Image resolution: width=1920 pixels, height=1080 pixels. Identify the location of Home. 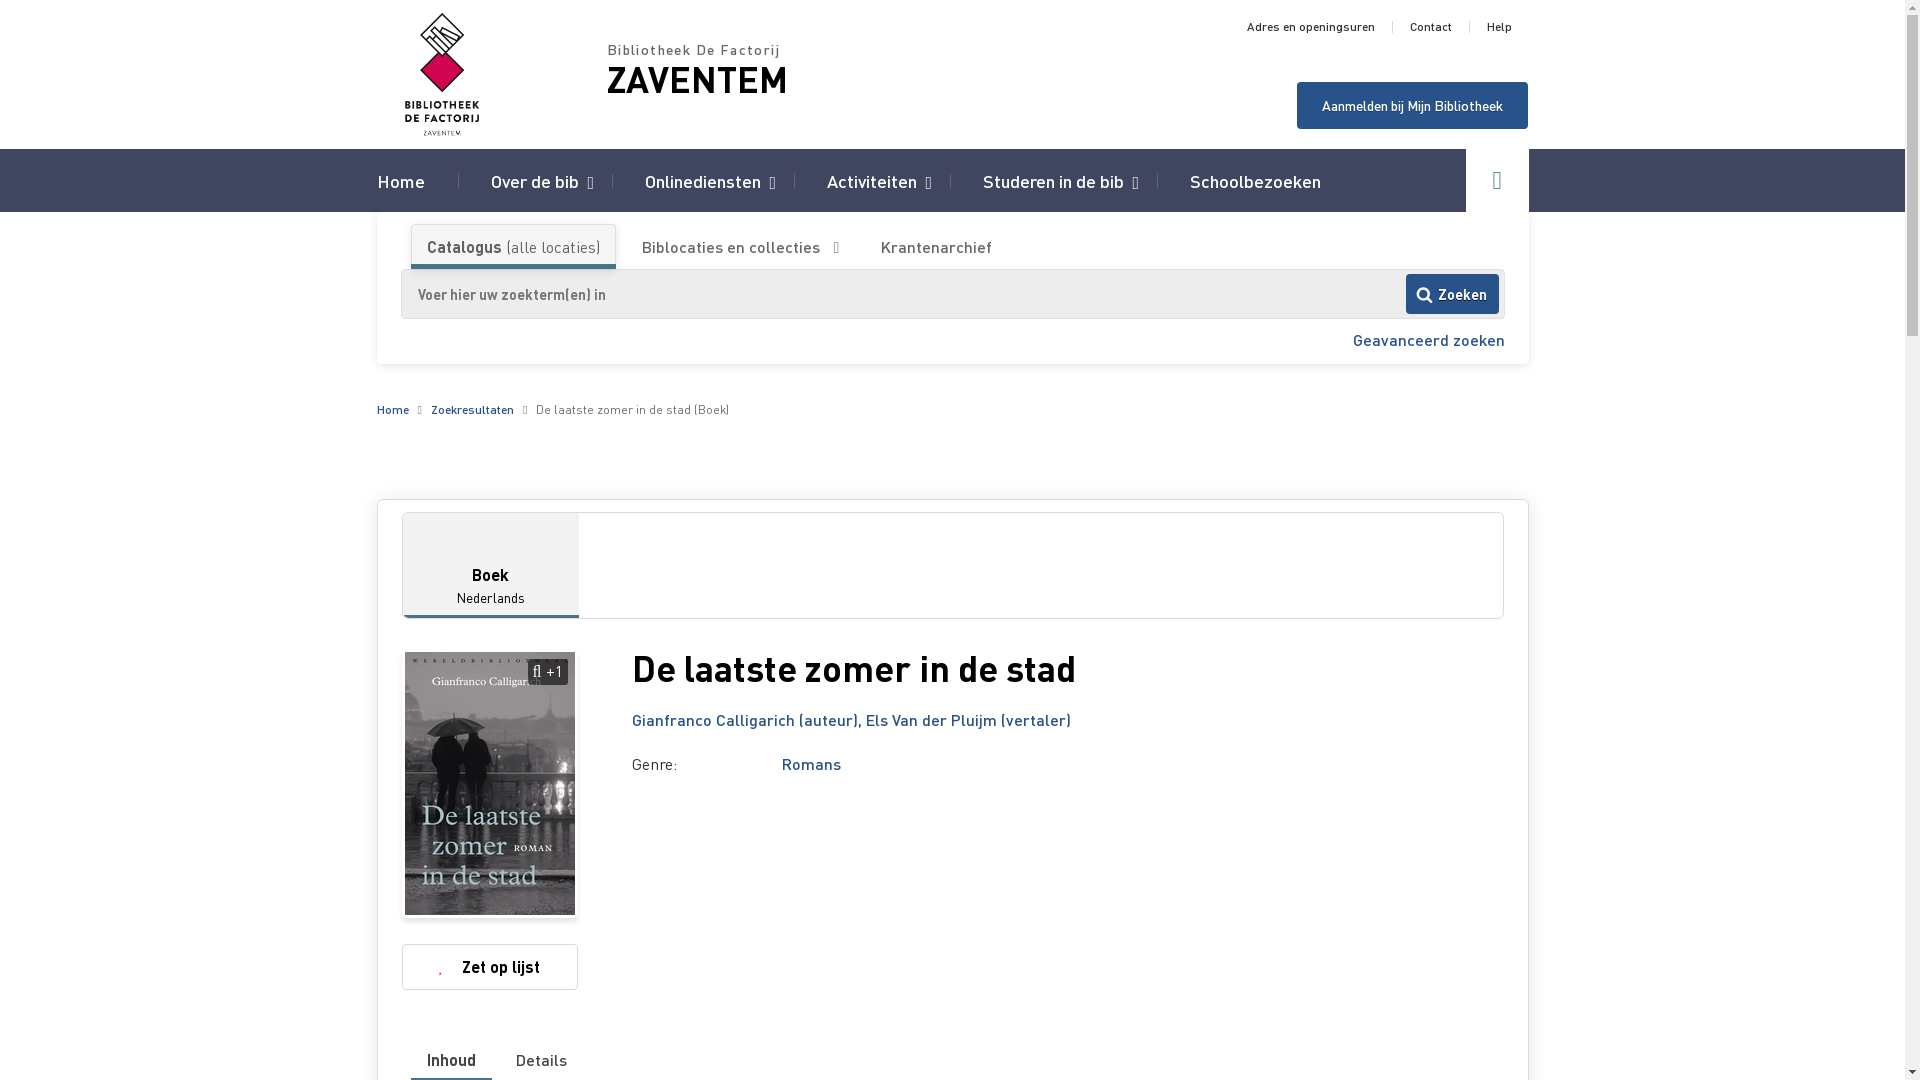
(400, 180).